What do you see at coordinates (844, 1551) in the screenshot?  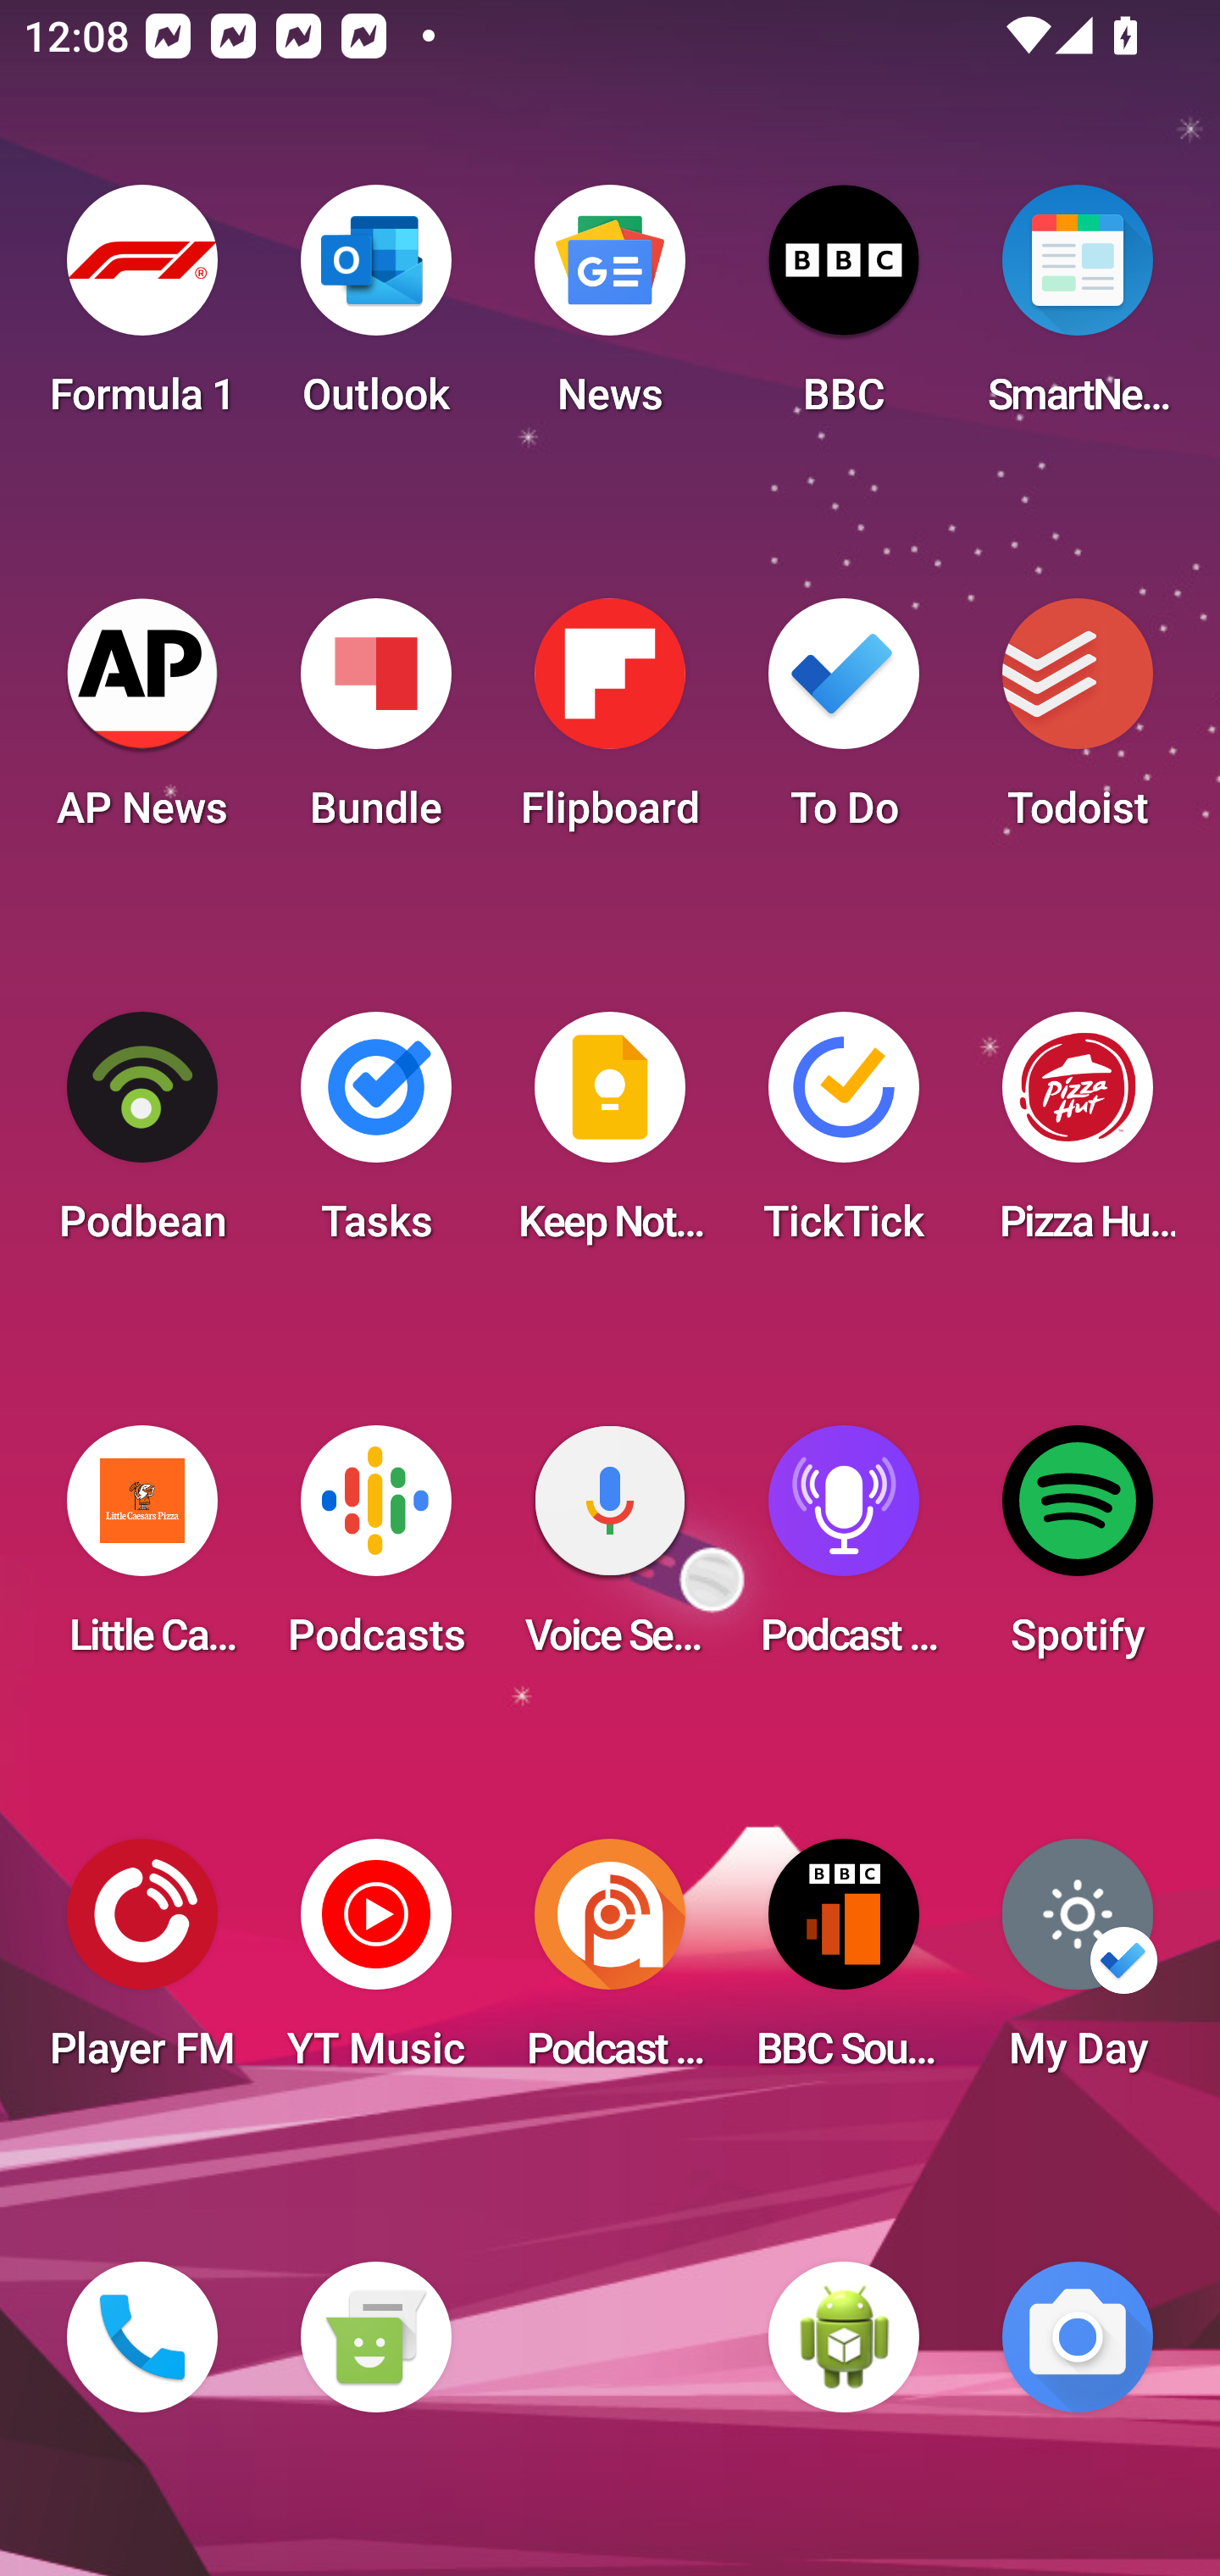 I see `Podcast Player` at bounding box center [844, 1551].